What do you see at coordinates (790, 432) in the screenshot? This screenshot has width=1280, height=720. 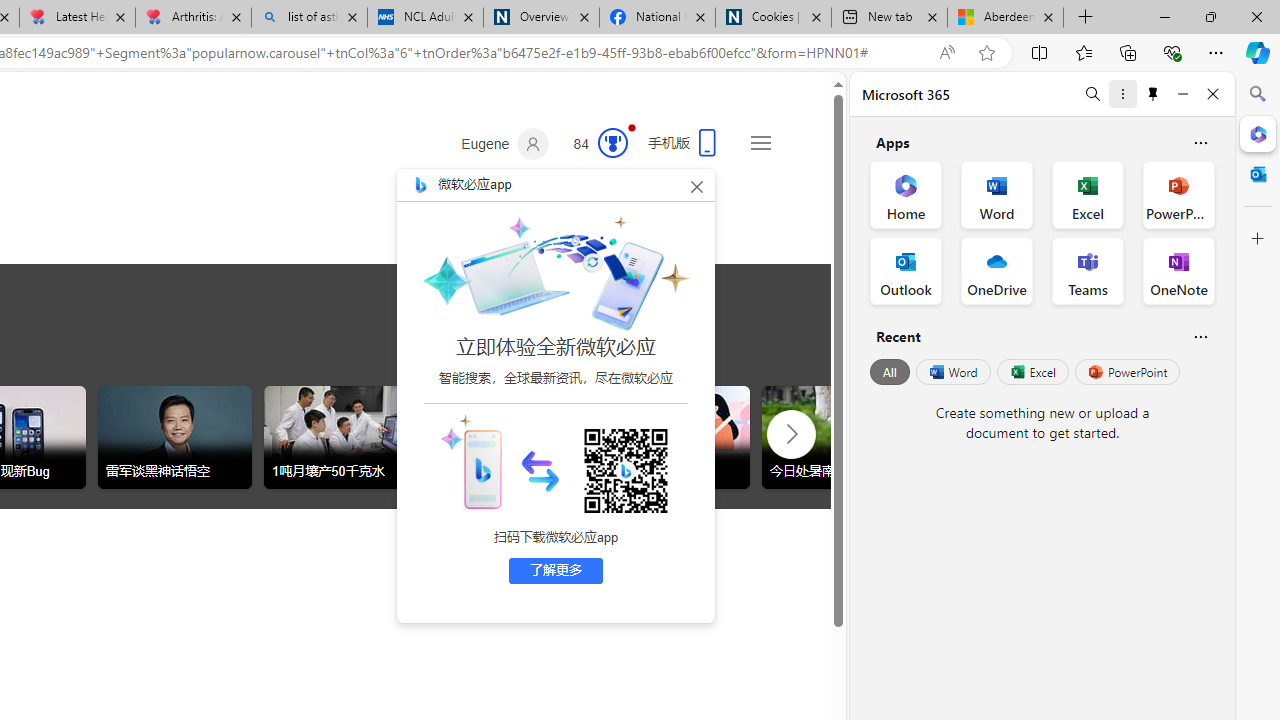 I see `Click to scroll right` at bounding box center [790, 432].